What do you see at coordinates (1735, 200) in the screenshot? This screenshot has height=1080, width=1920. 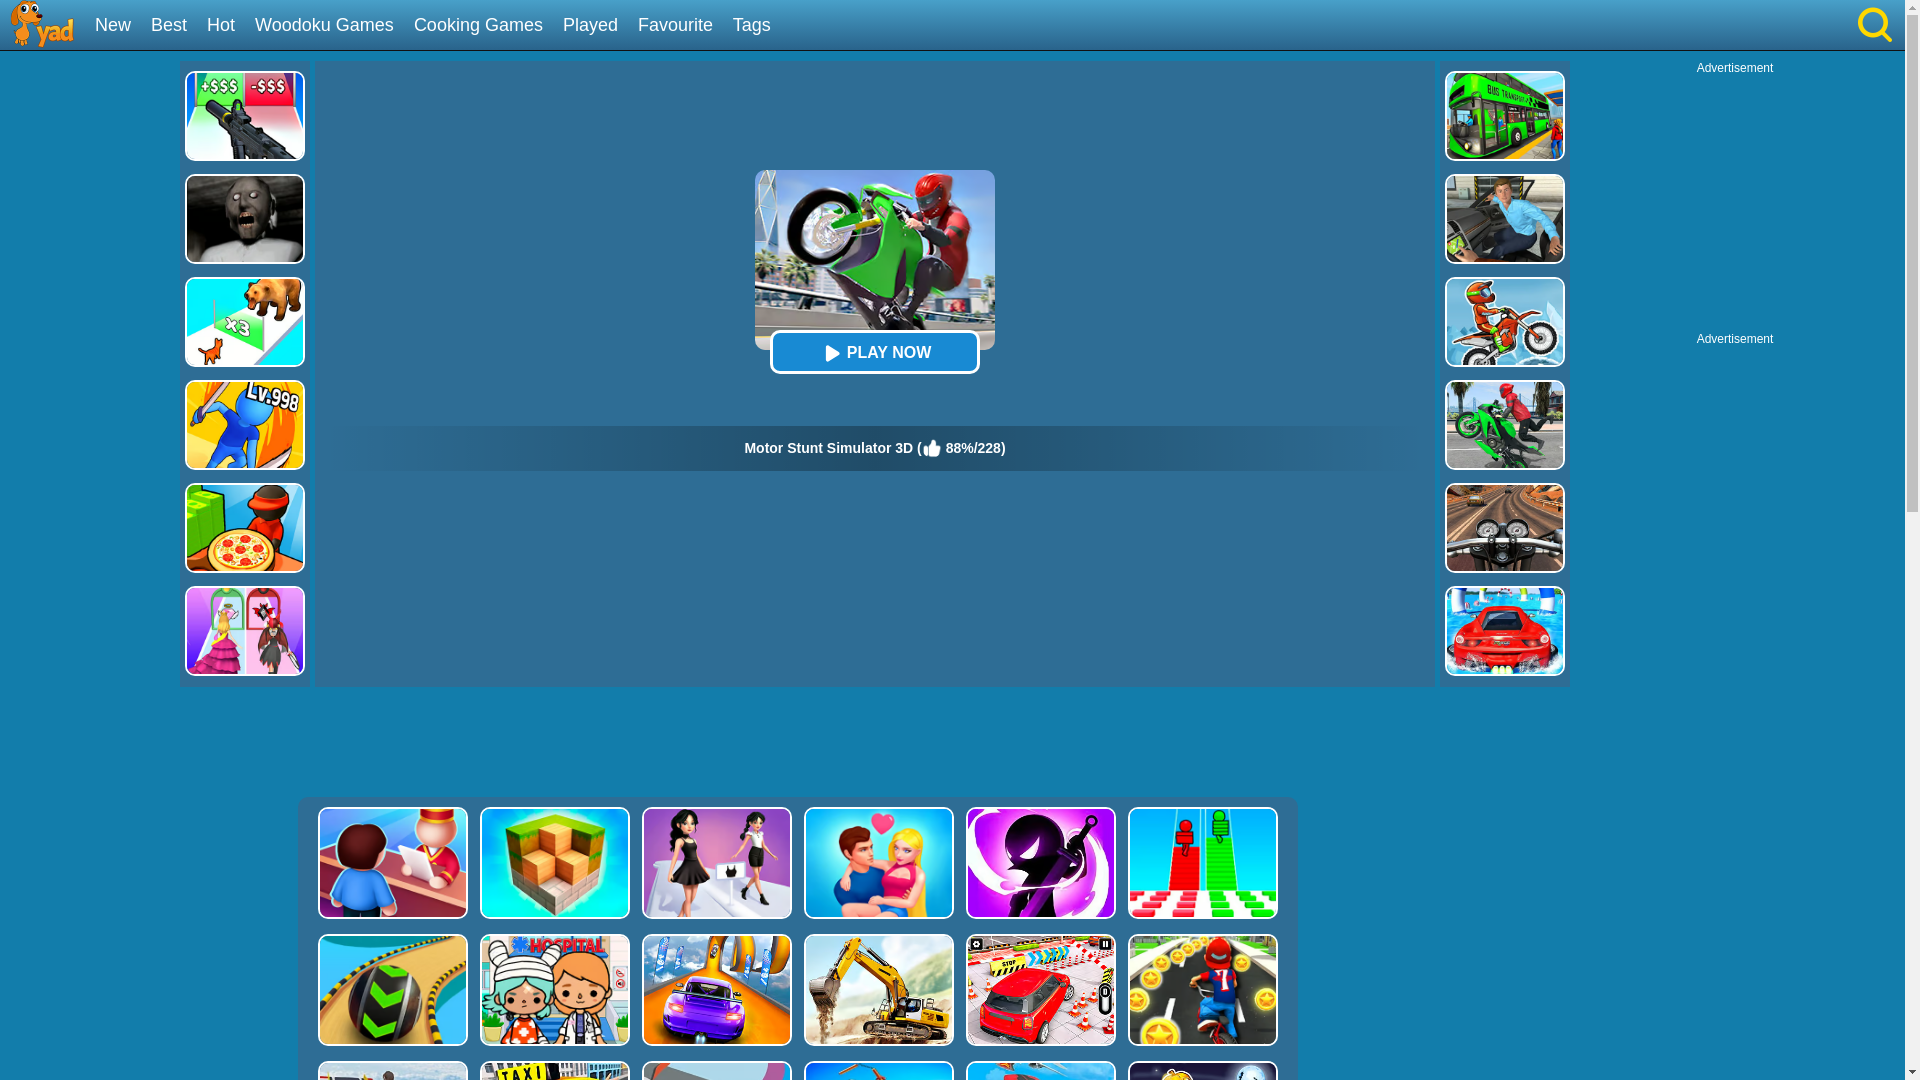 I see `Advertisement` at bounding box center [1735, 200].